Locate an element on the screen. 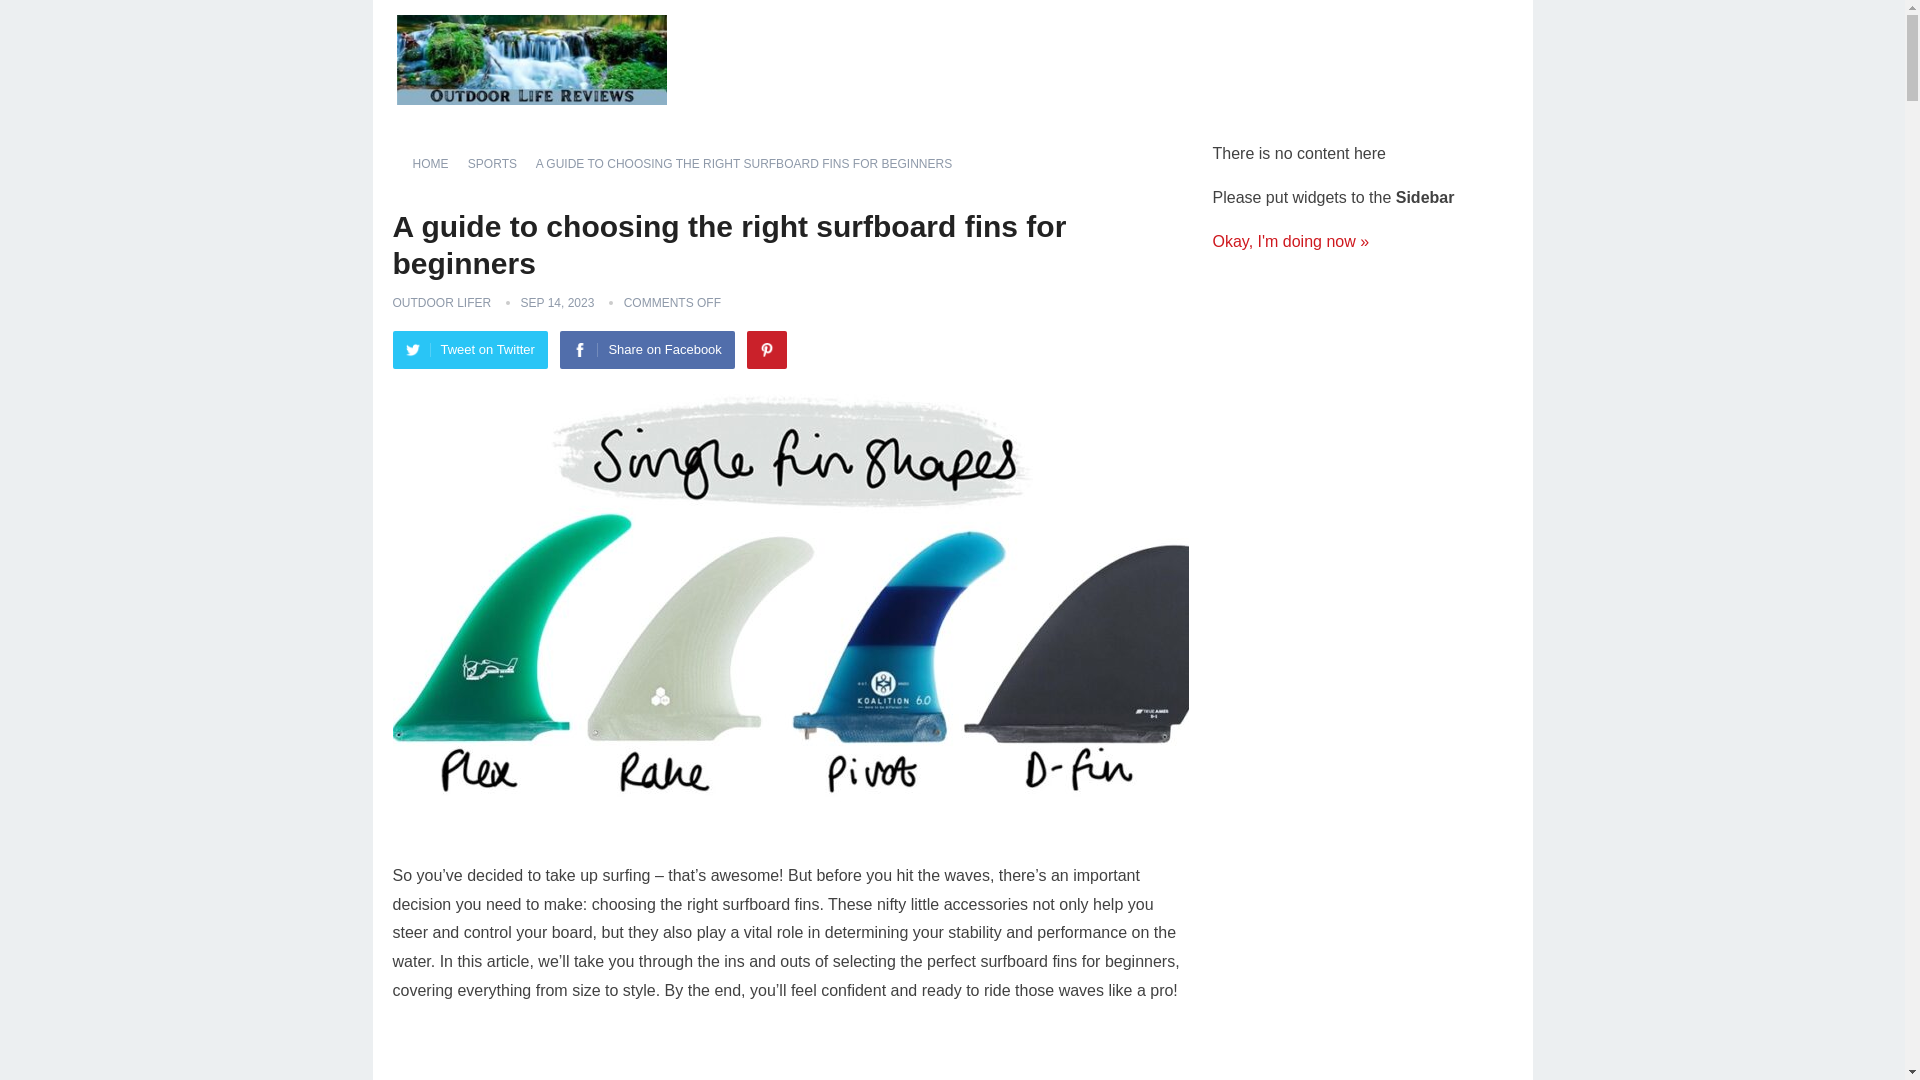  View all posts in Sports is located at coordinates (500, 163).